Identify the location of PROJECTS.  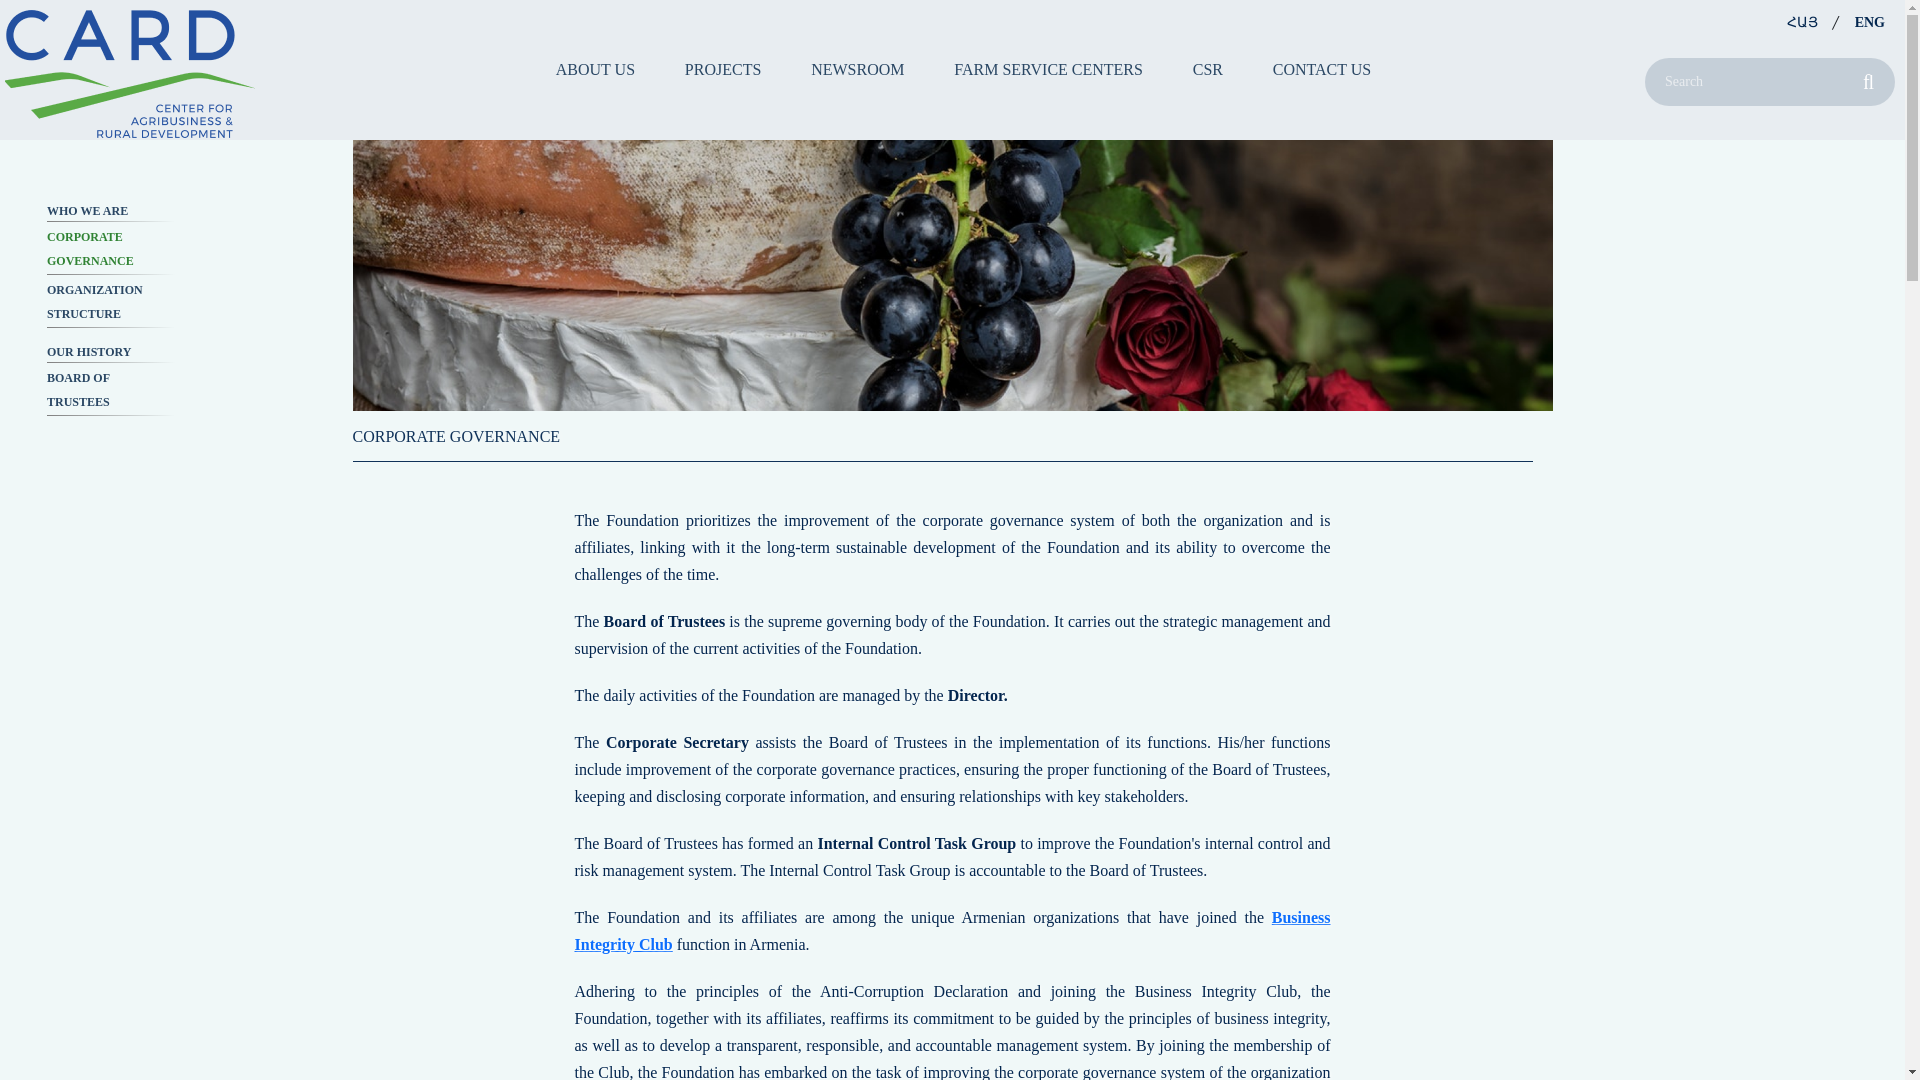
(722, 68).